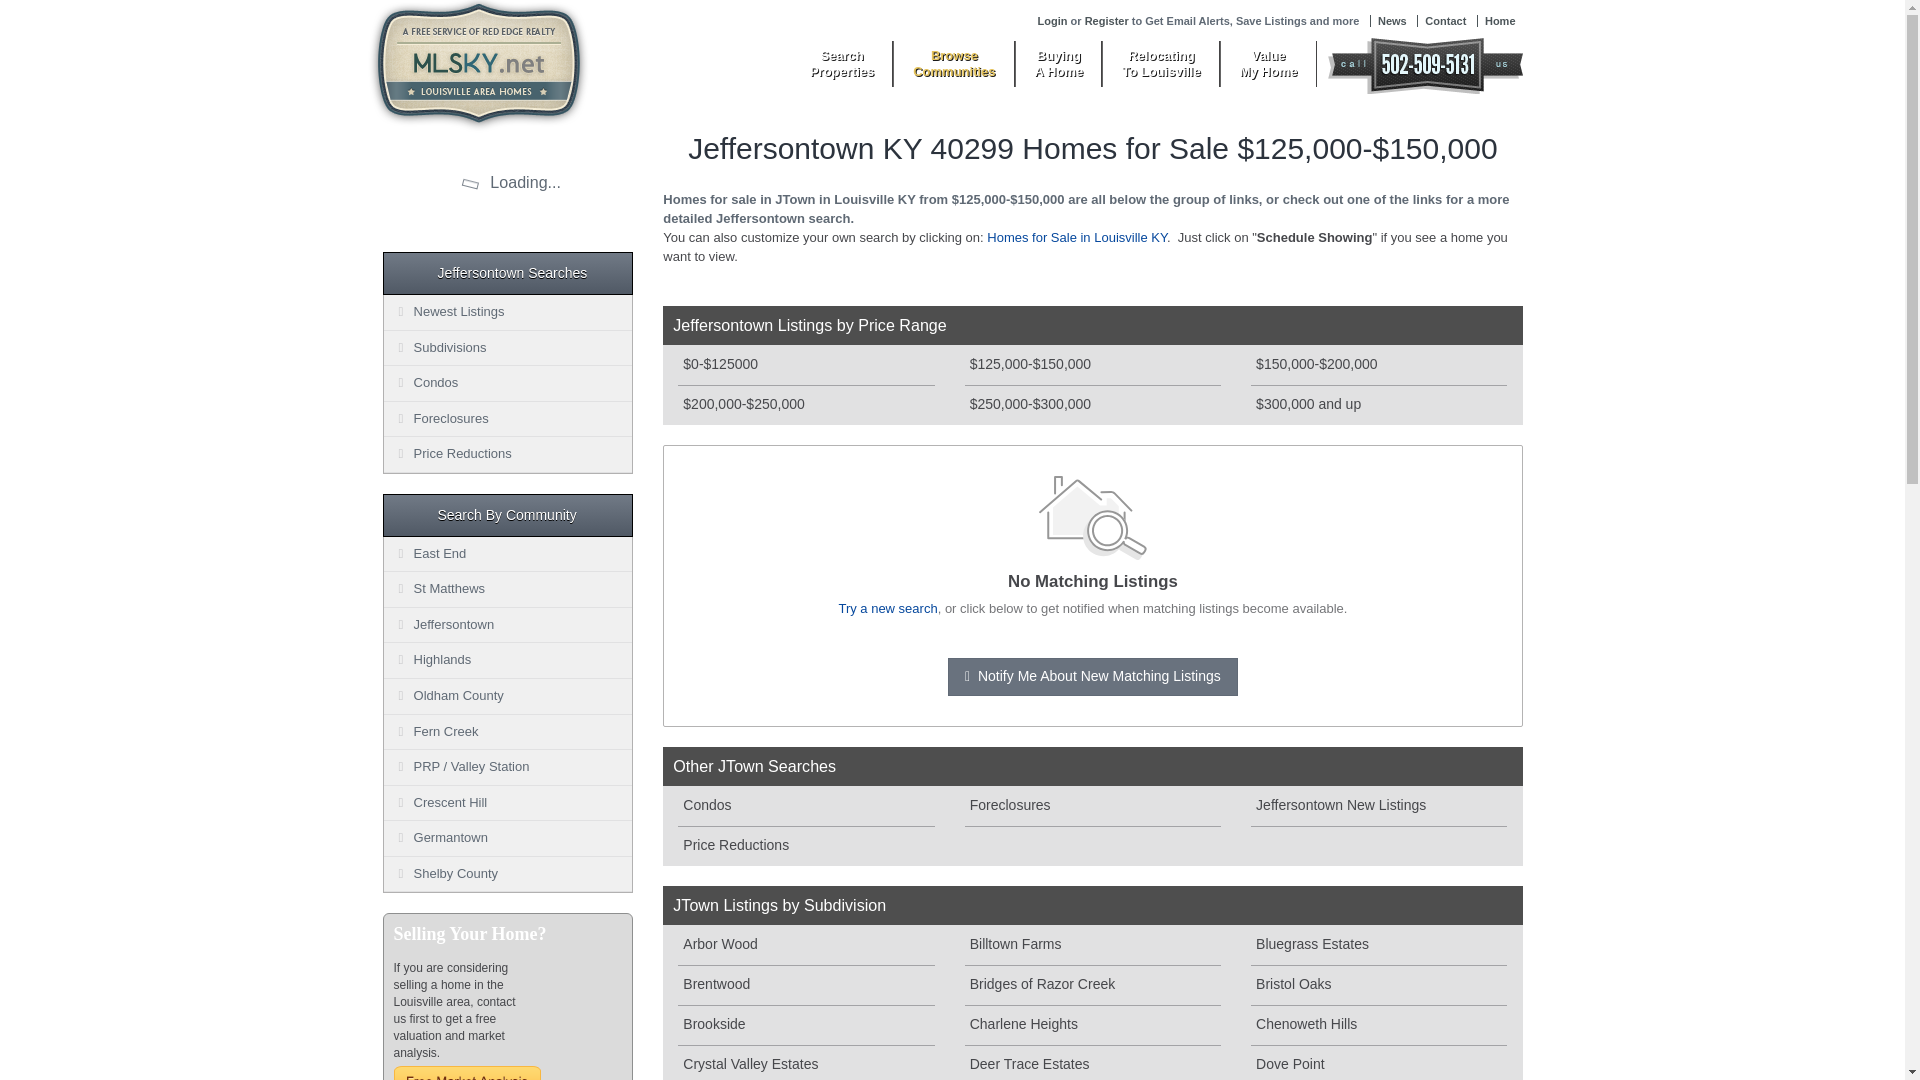  What do you see at coordinates (805, 846) in the screenshot?
I see `View Brentwood` at bounding box center [805, 846].